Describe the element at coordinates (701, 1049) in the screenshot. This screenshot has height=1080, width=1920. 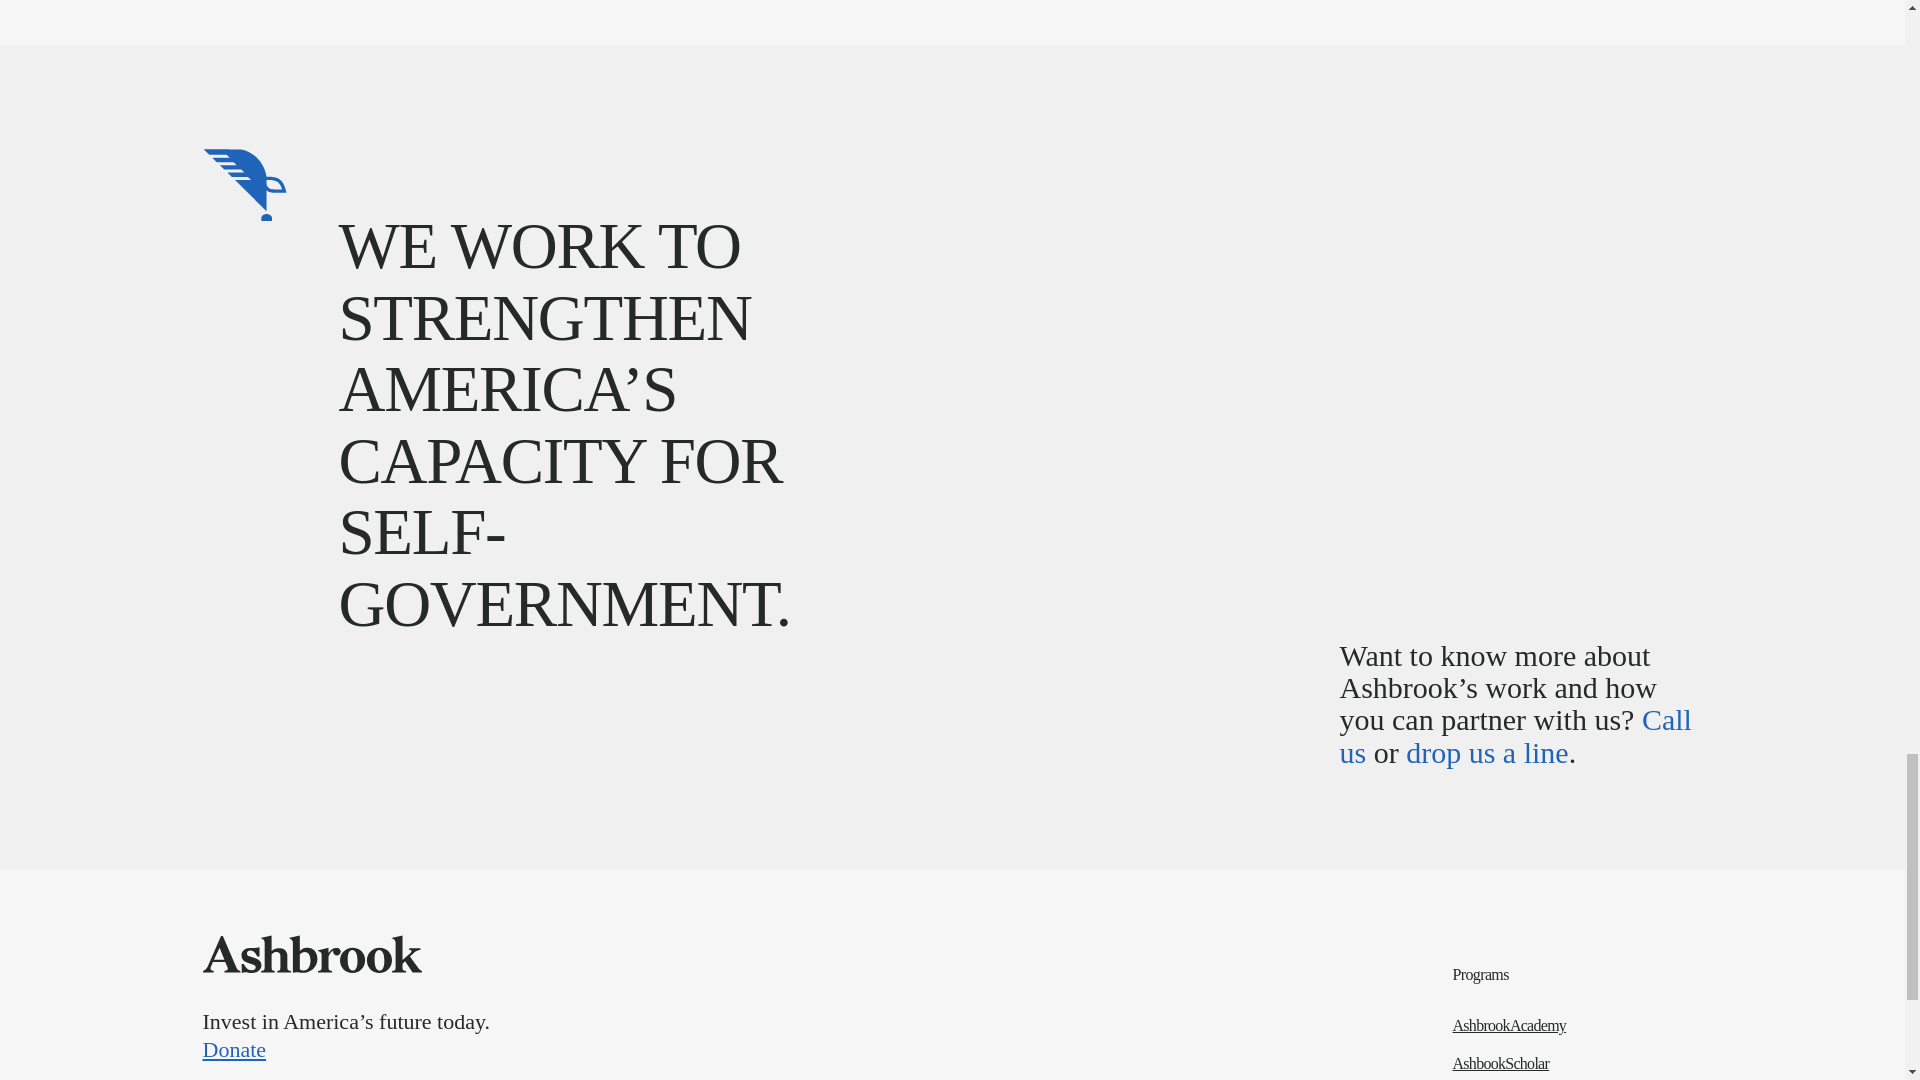
I see `Donate` at that location.